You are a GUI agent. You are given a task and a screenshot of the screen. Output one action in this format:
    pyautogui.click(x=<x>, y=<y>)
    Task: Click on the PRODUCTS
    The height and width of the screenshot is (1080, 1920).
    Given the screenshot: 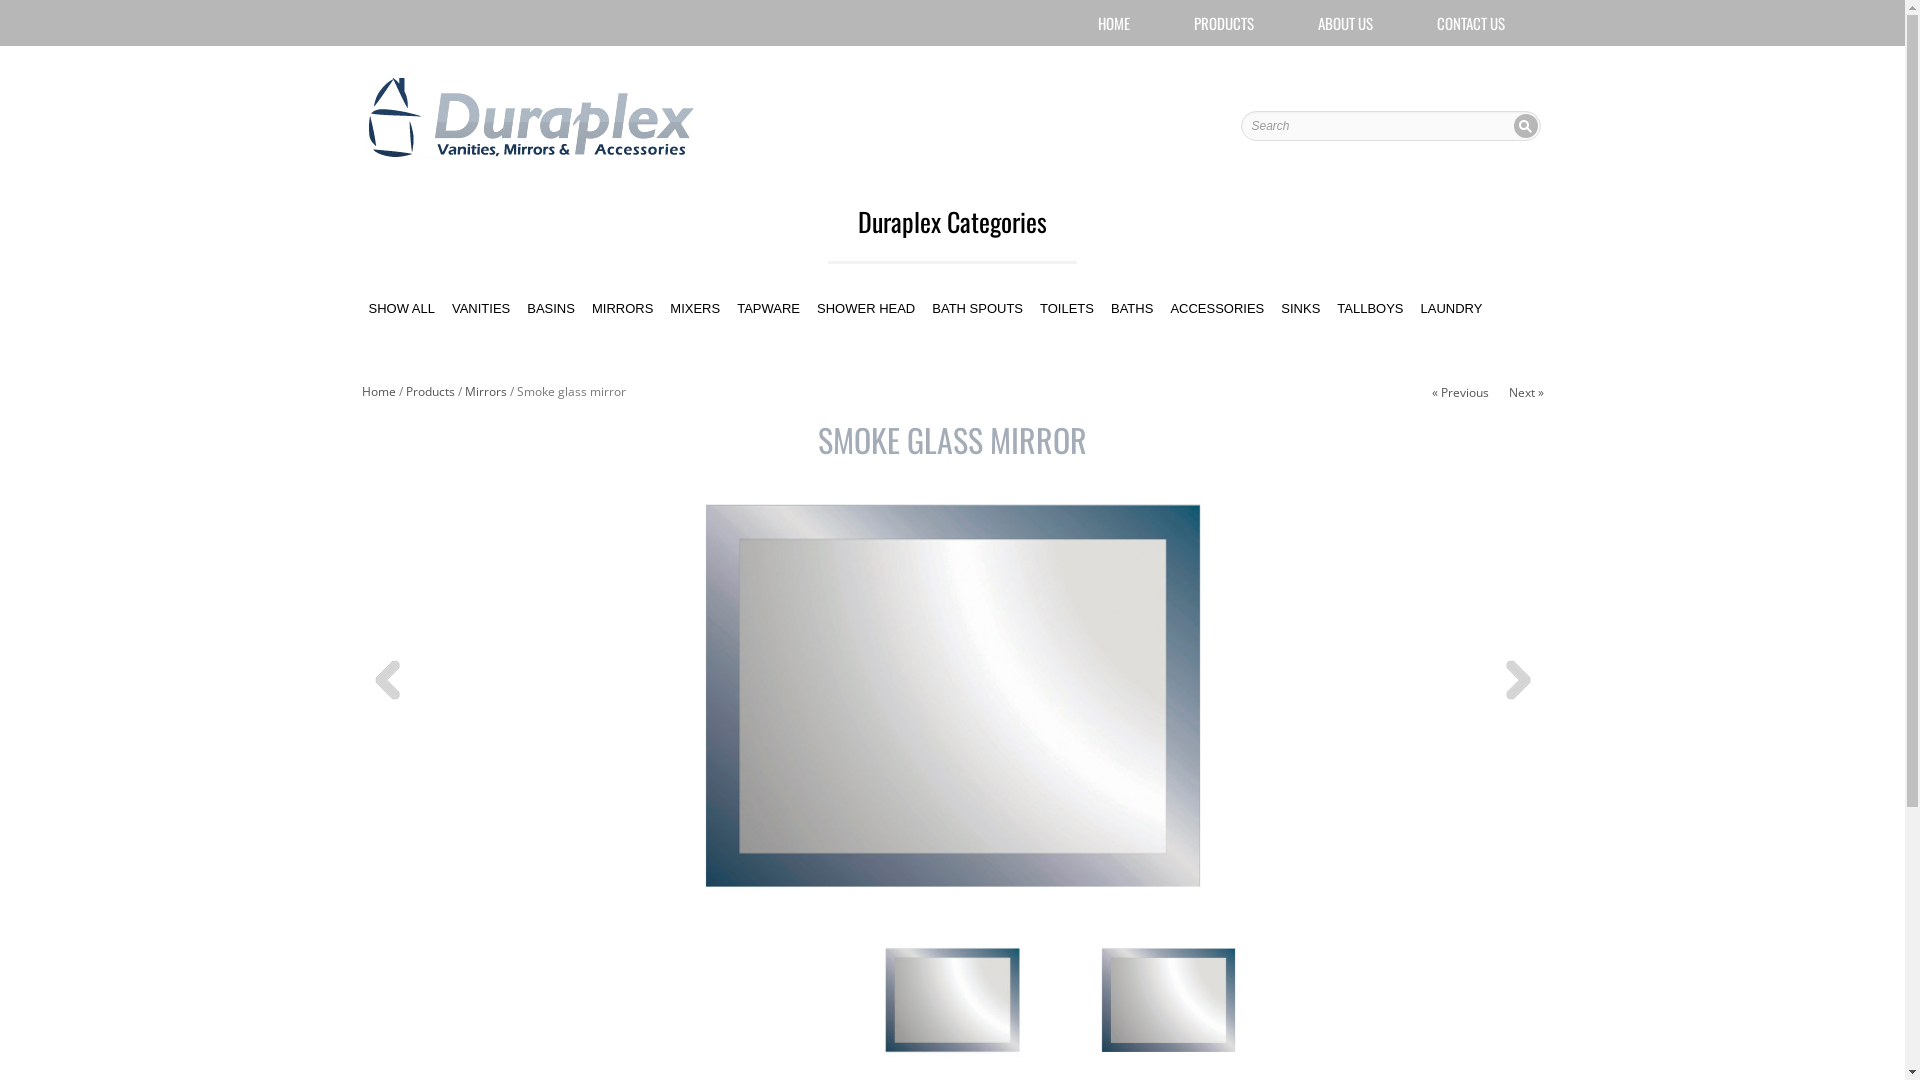 What is the action you would take?
    pyautogui.click(x=1224, y=23)
    